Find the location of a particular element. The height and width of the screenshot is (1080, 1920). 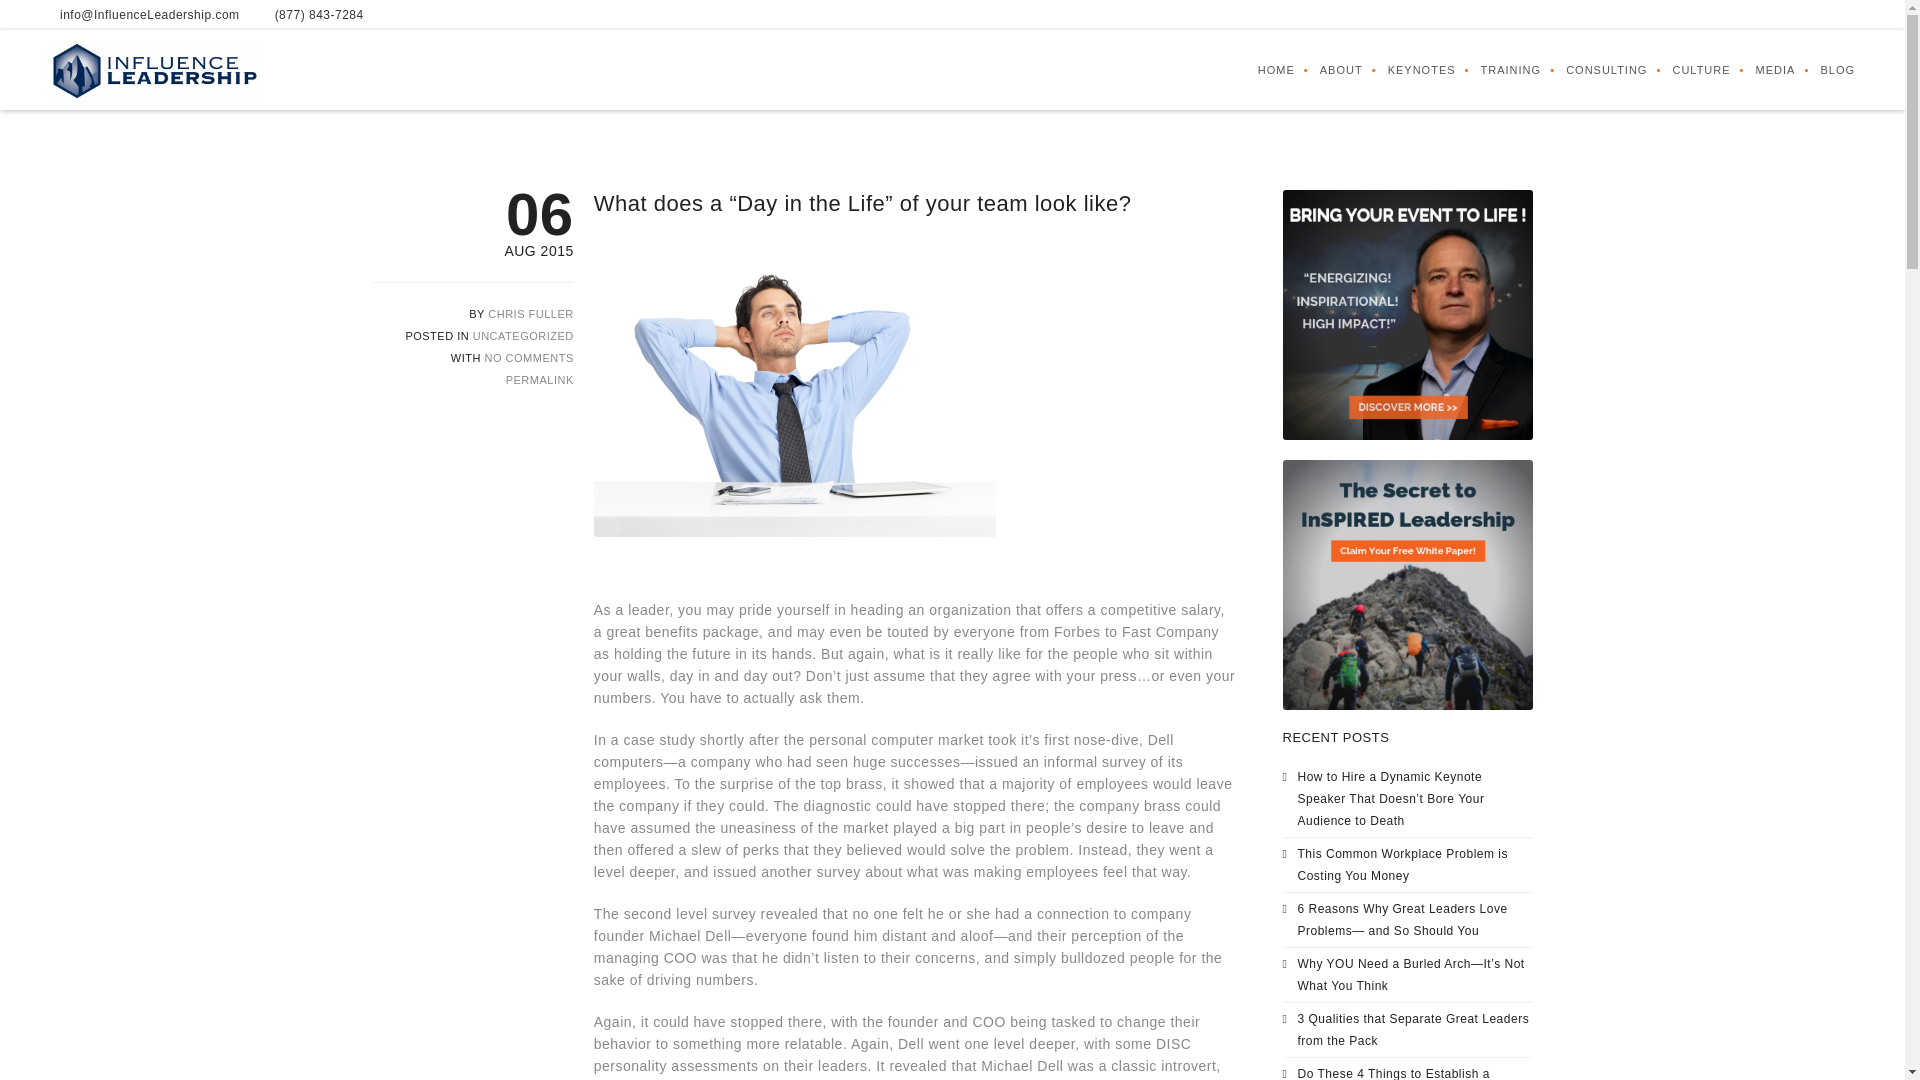

UNCATEGORIZED is located at coordinates (523, 336).